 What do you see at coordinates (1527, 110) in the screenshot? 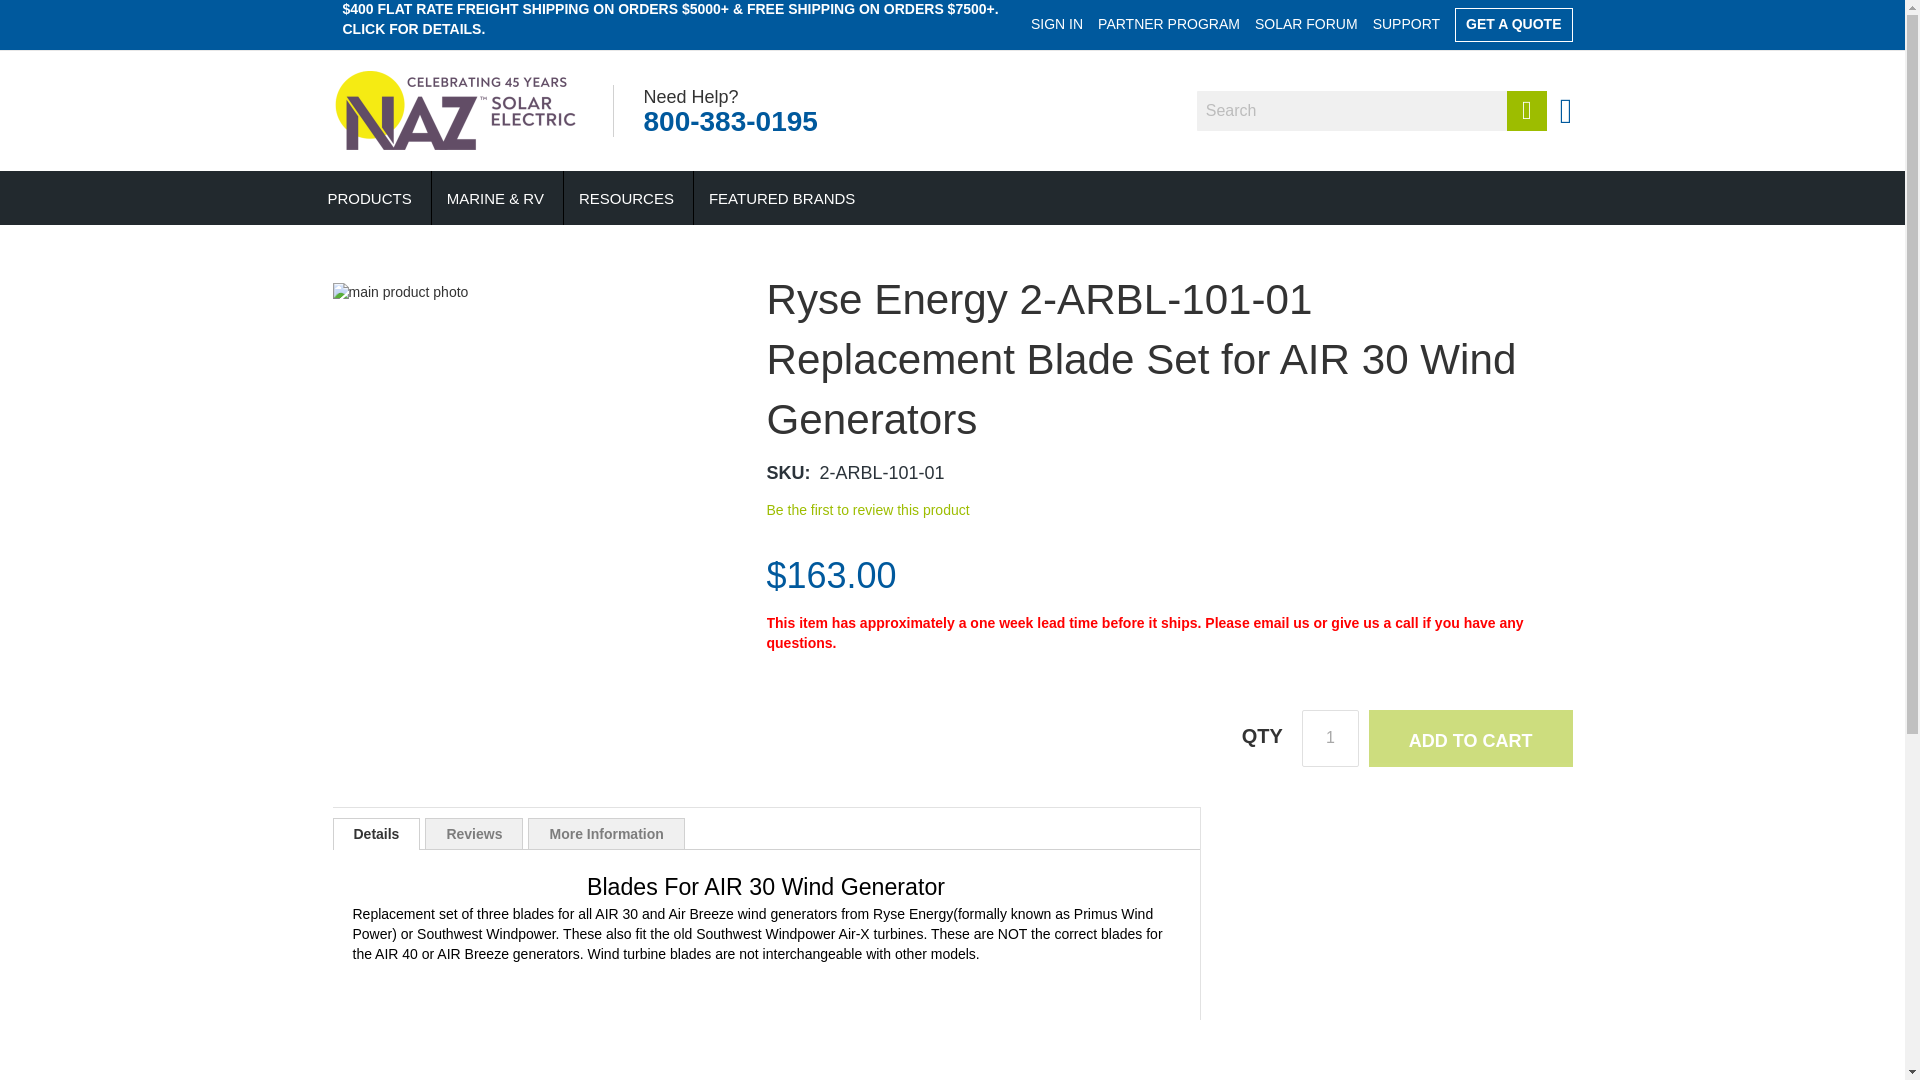
I see `SEARCH` at bounding box center [1527, 110].